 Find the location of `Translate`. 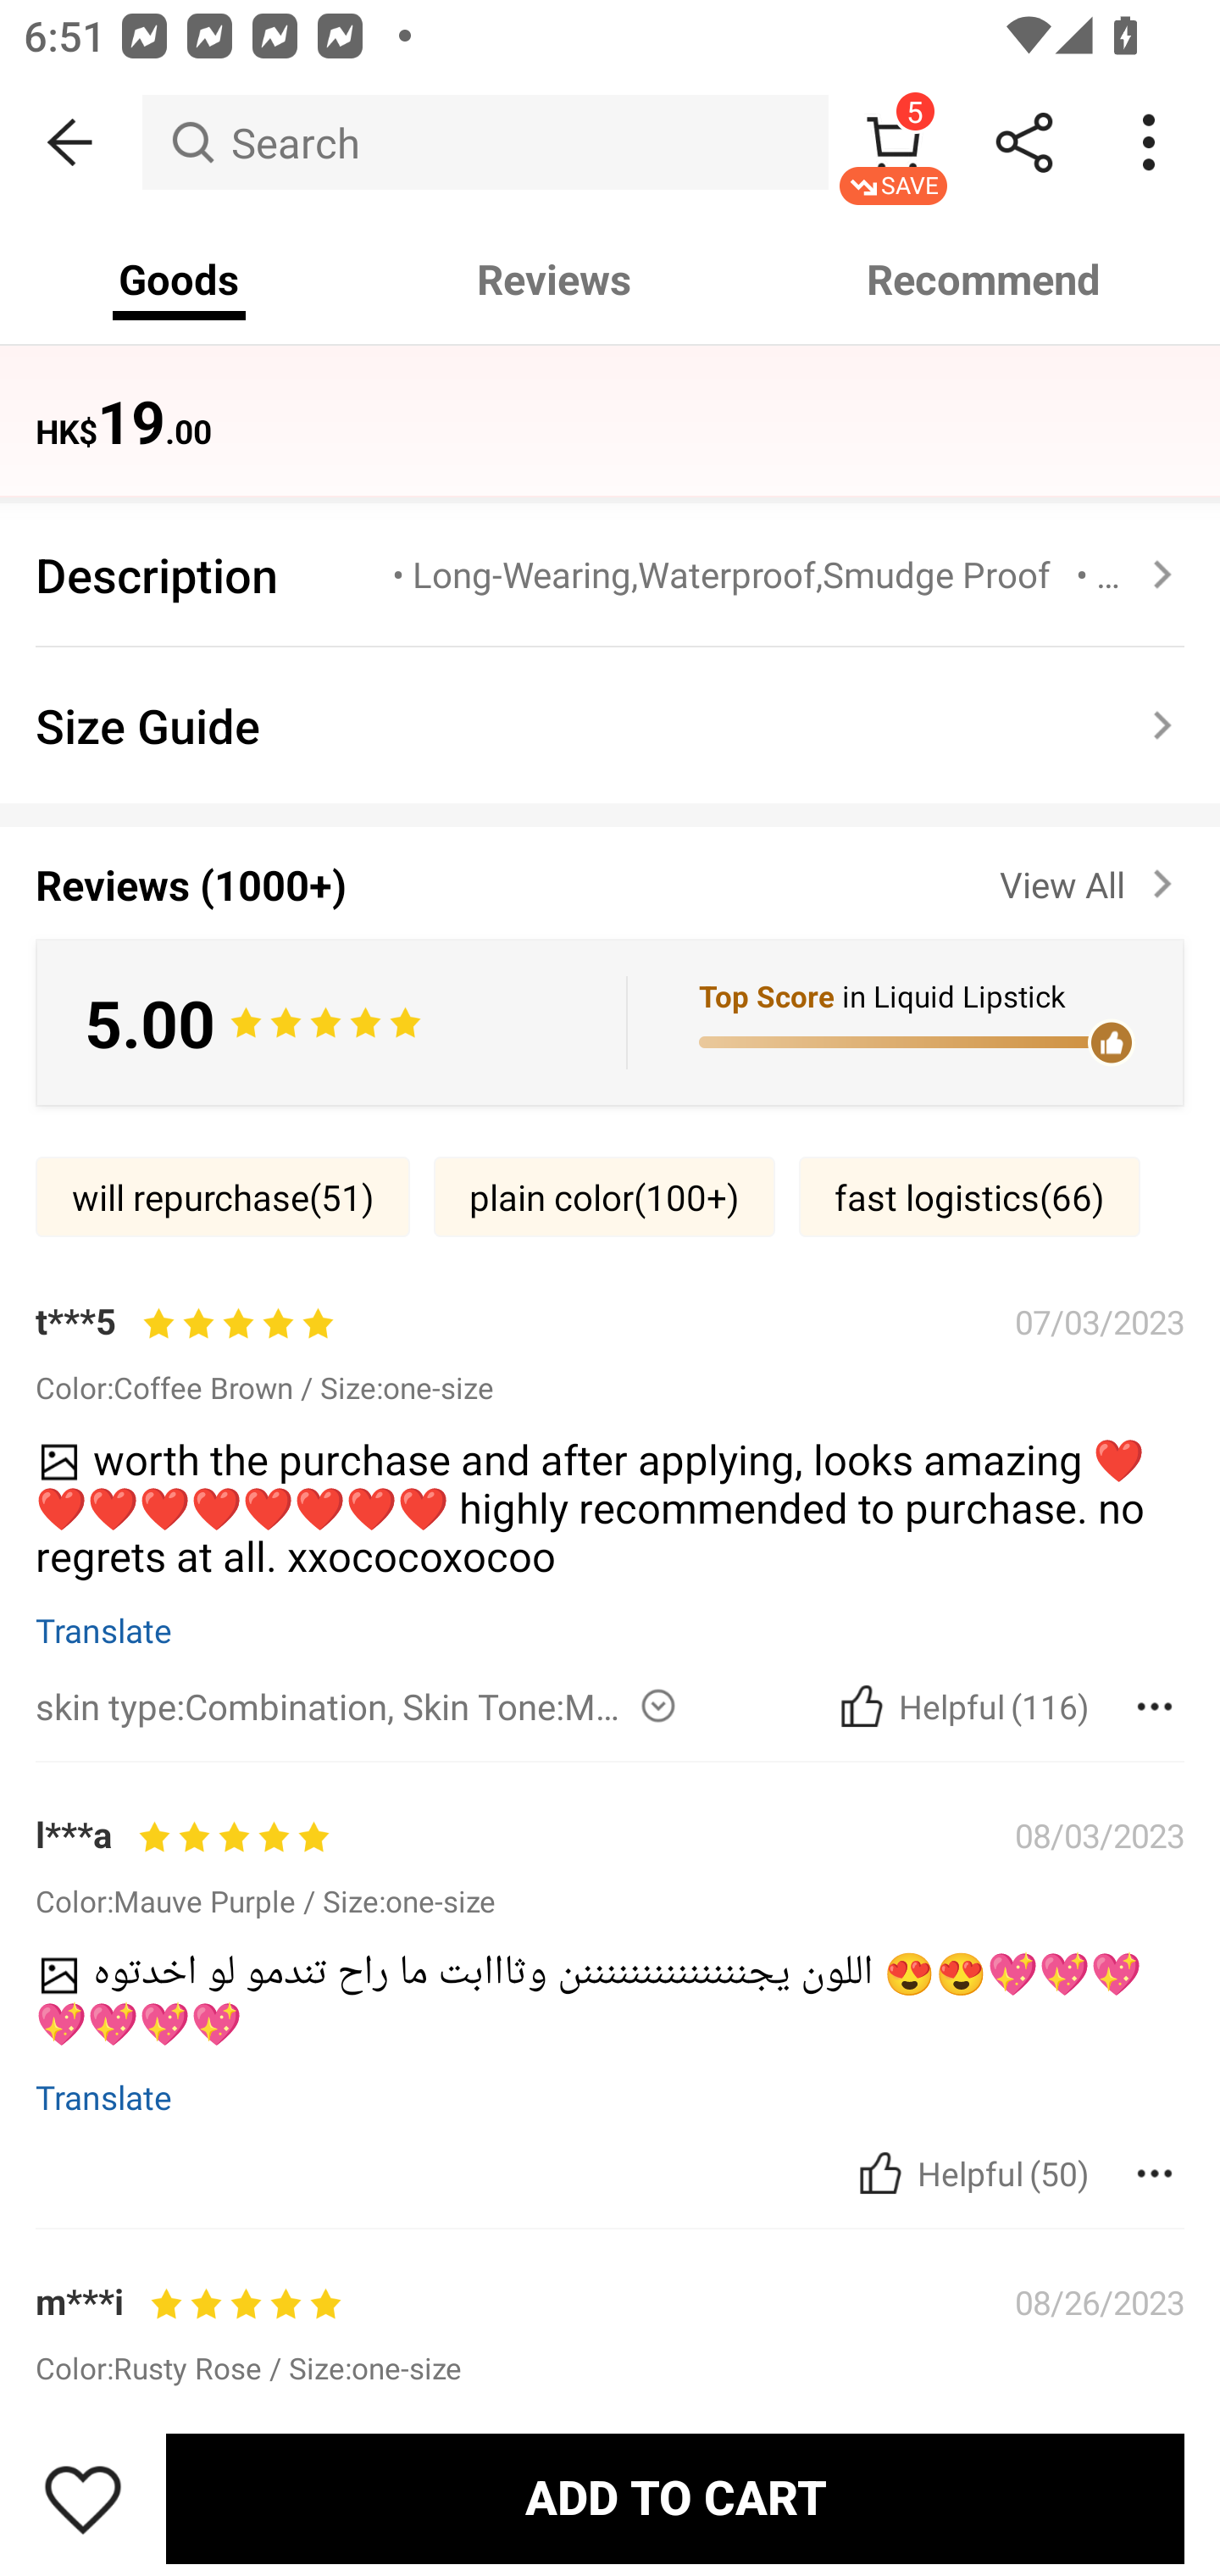

Translate is located at coordinates (103, 2096).